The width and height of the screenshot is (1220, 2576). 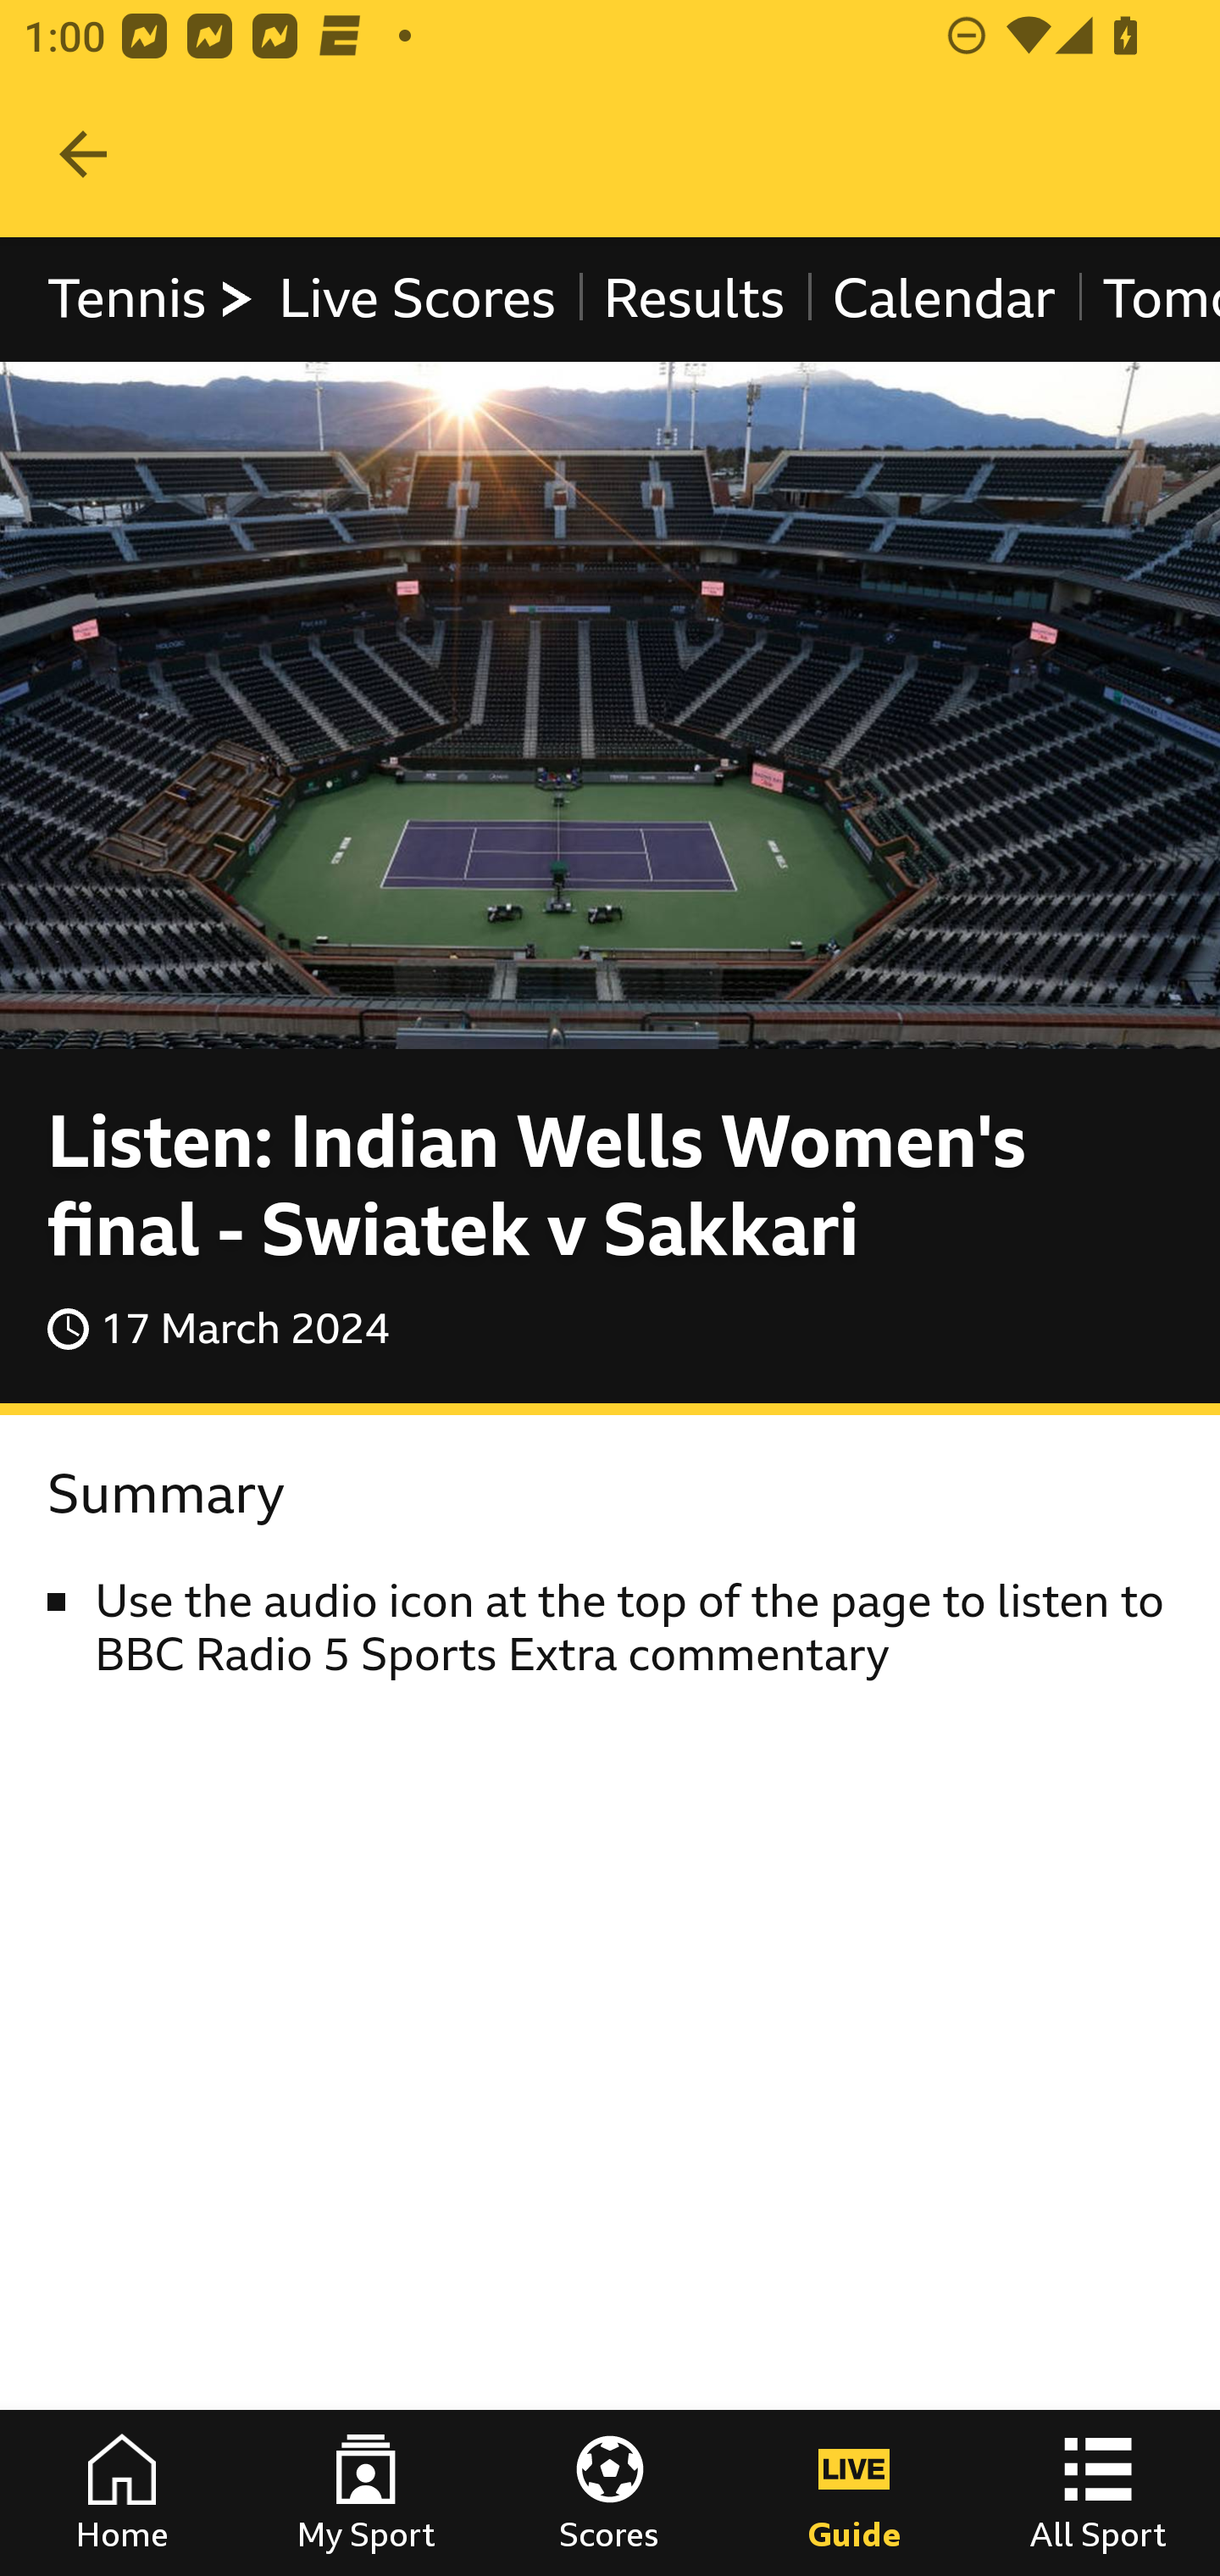 I want to click on Tomorrow's Order of Play, so click(x=1148, y=298).